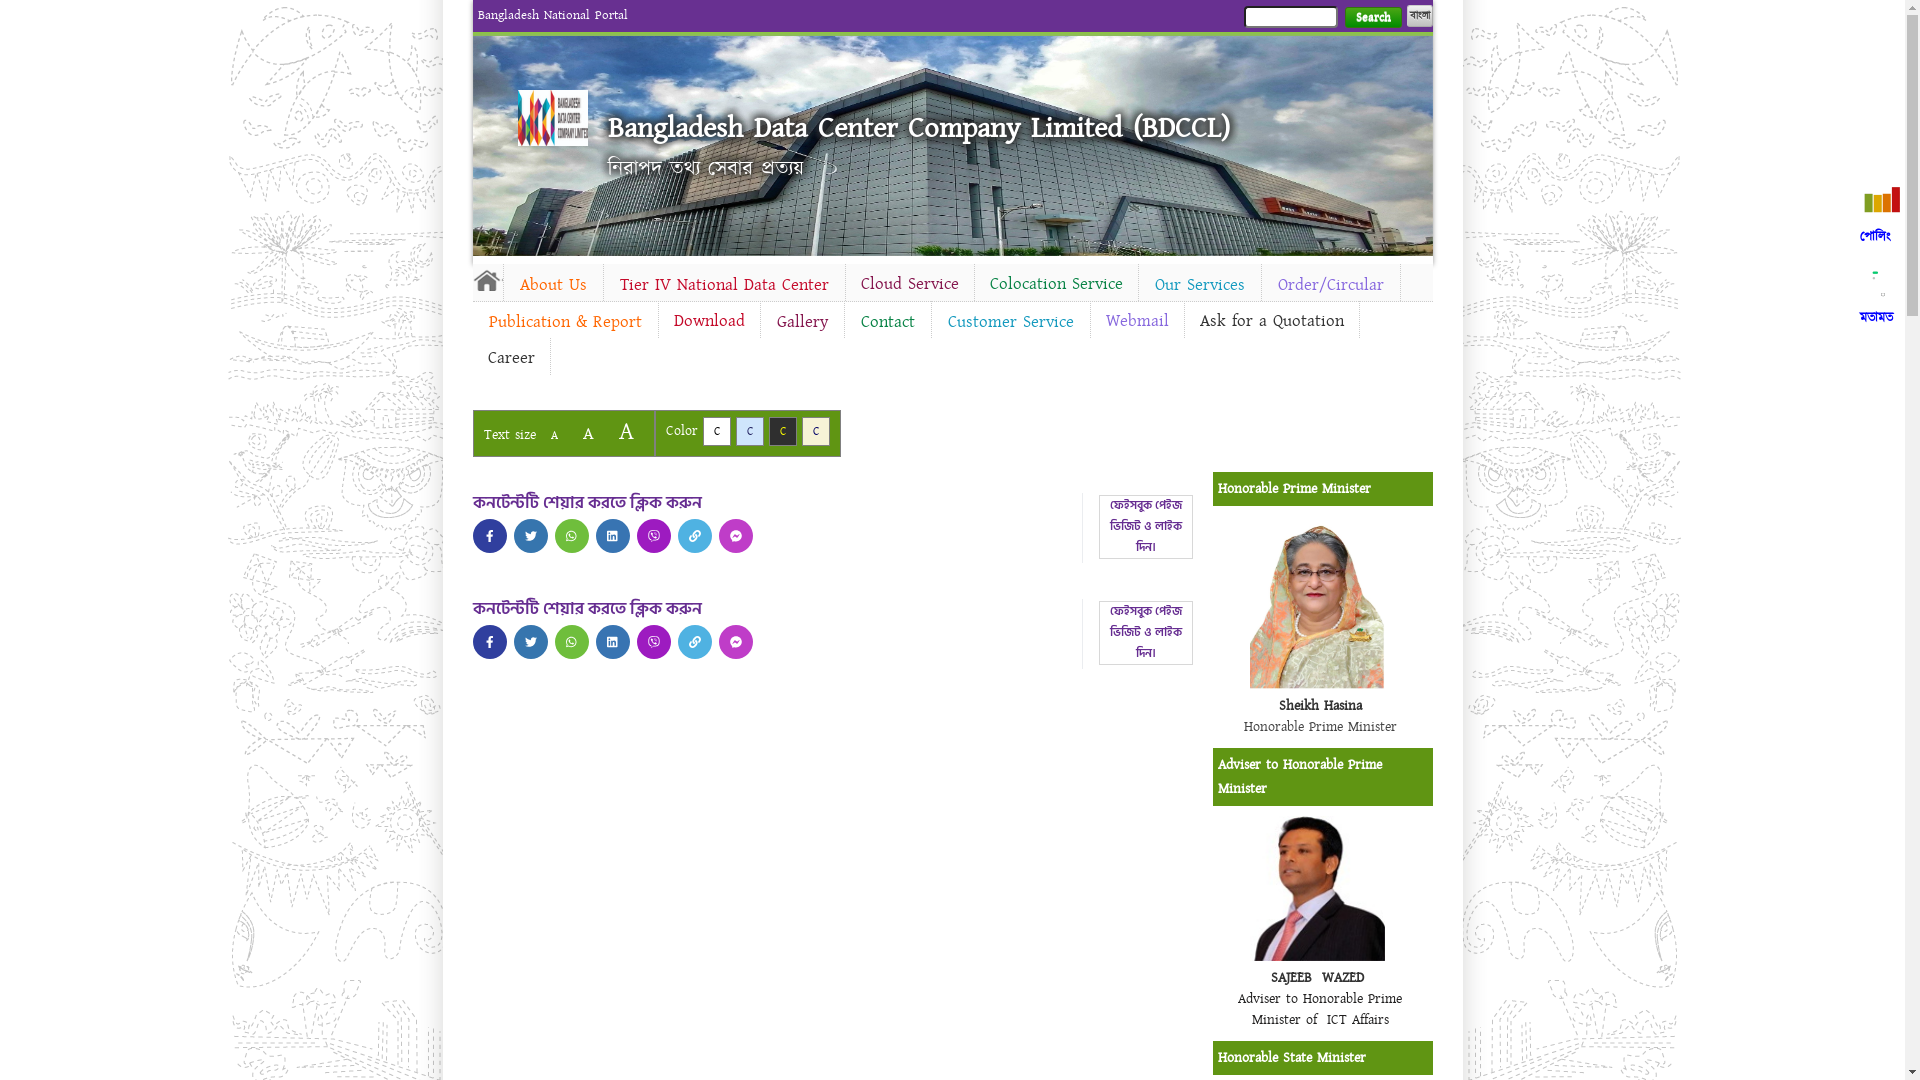 The height and width of the screenshot is (1080, 1920). Describe the element at coordinates (887, 322) in the screenshot. I see `Contact` at that location.